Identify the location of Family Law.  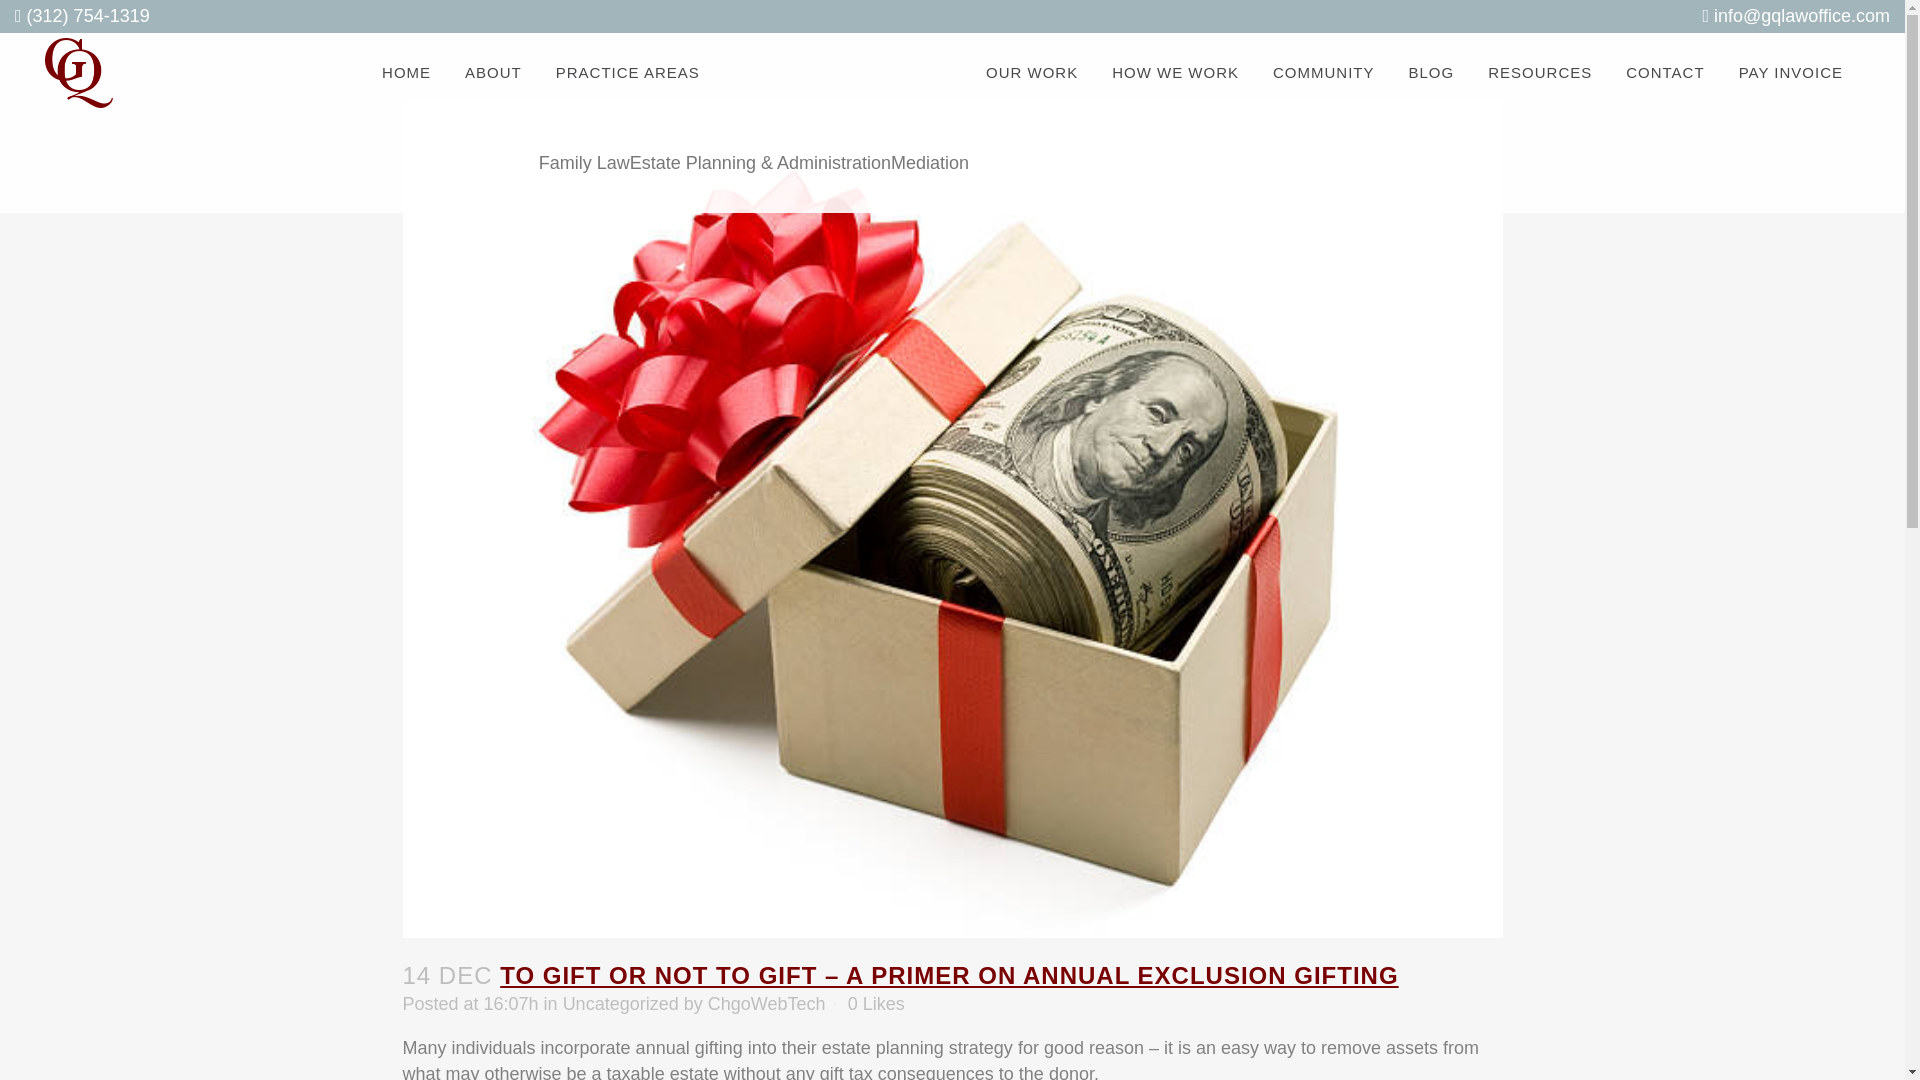
(584, 162).